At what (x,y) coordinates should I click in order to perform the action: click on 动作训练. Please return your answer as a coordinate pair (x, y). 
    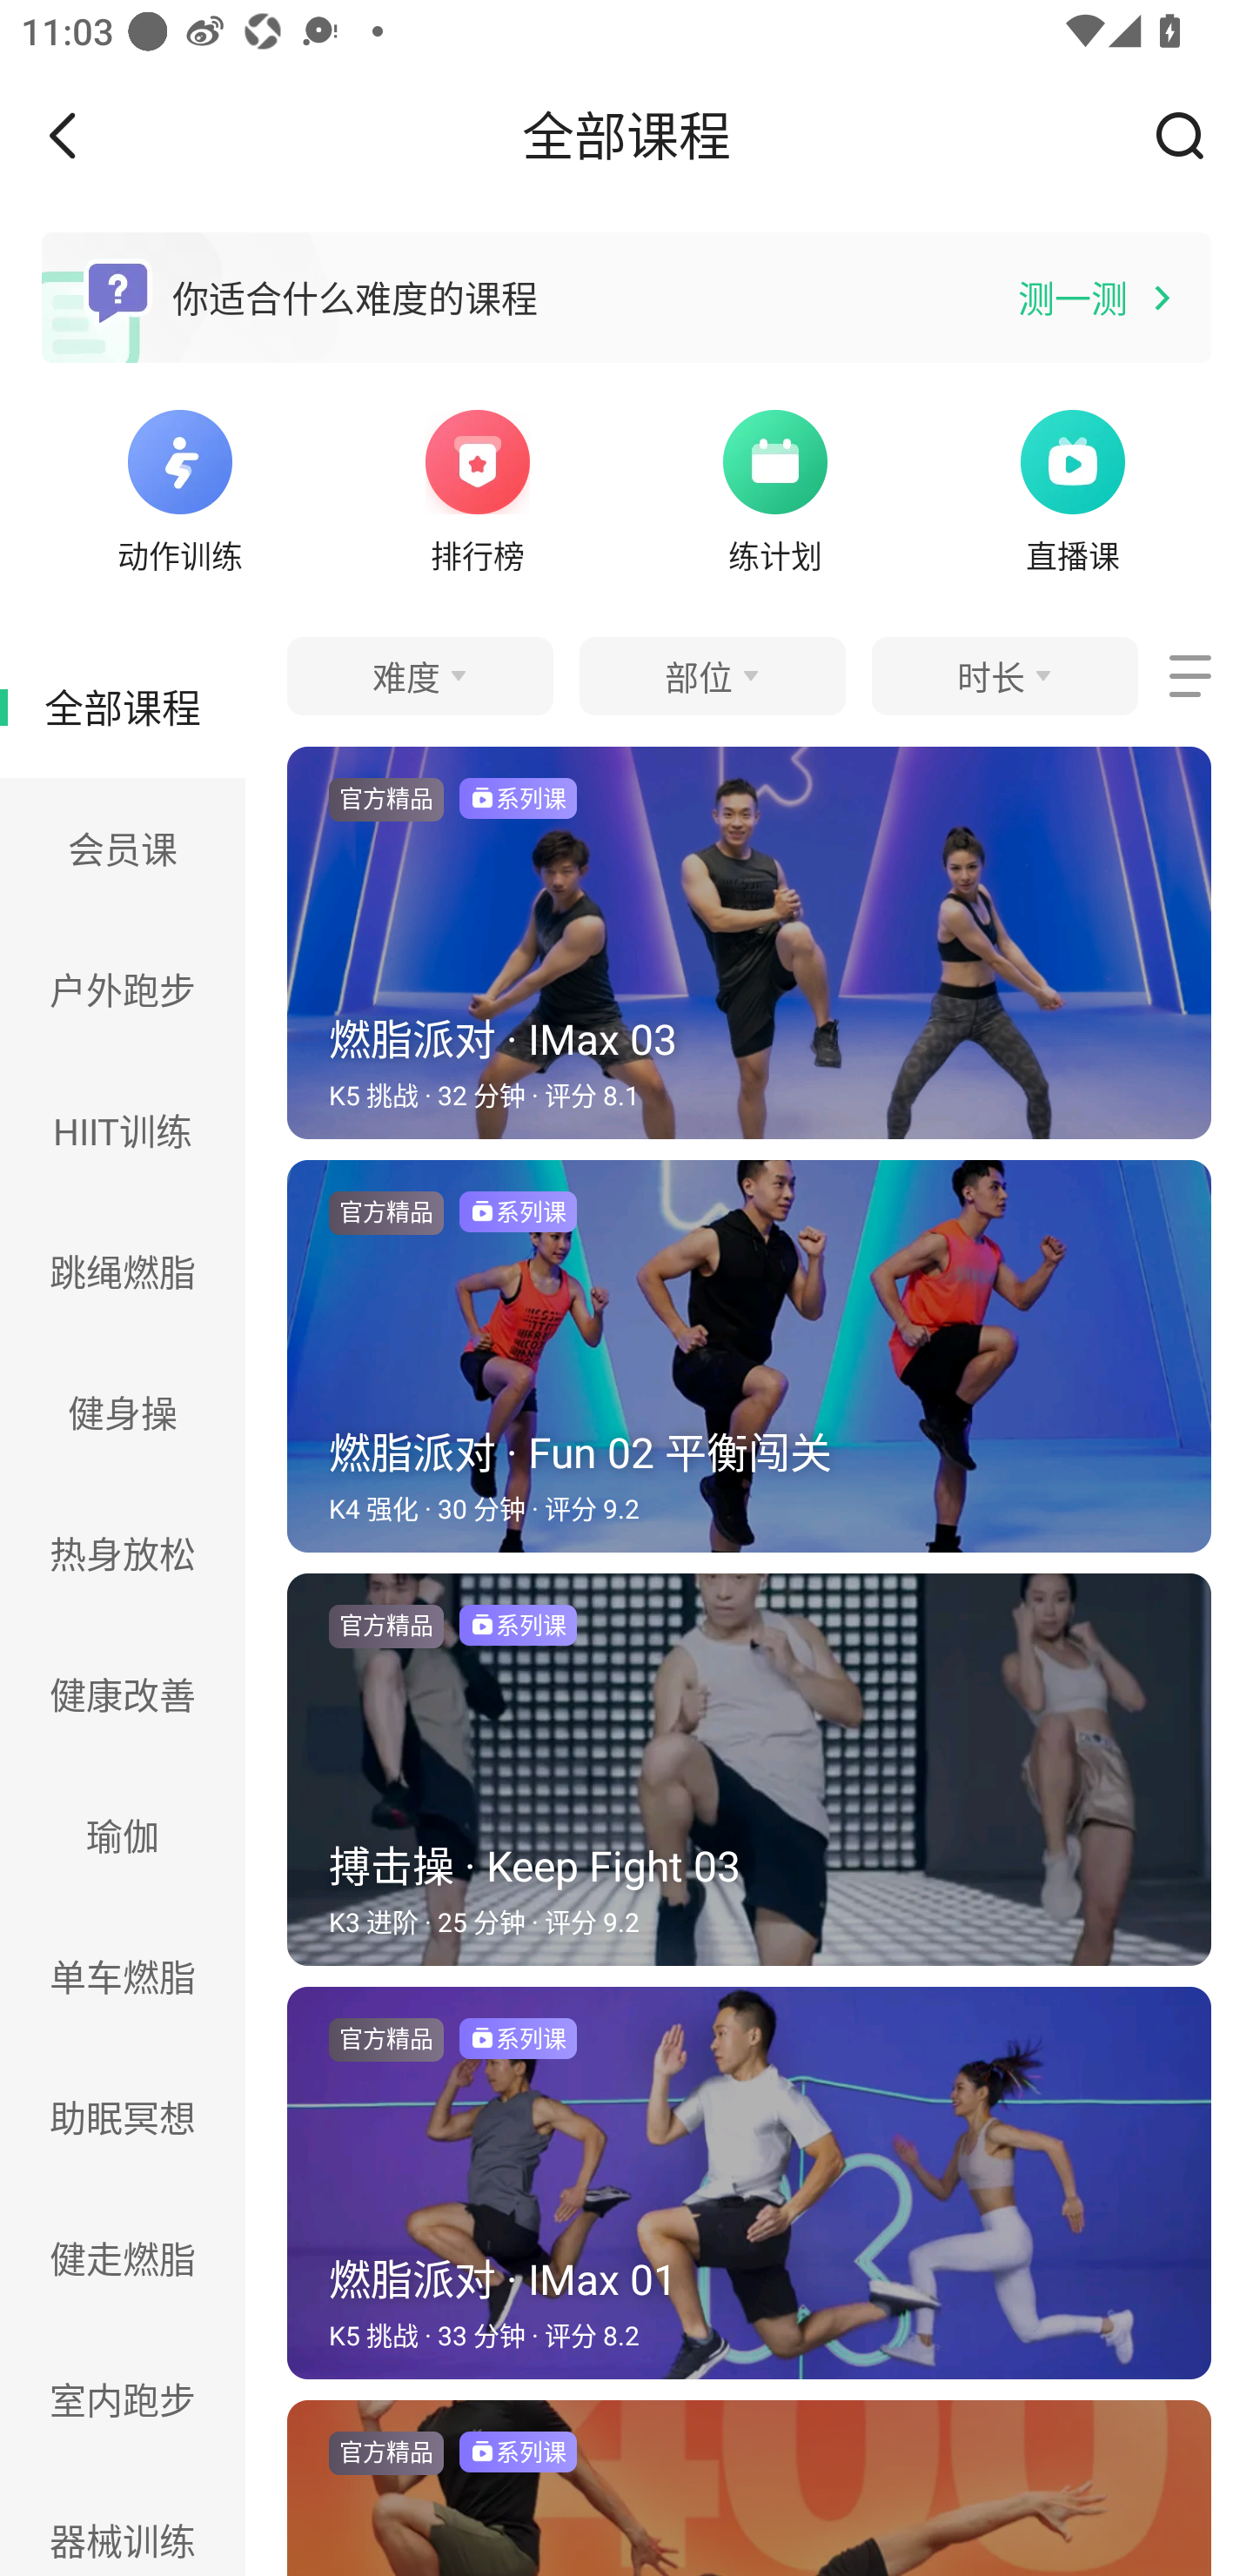
    Looking at the image, I should click on (179, 487).